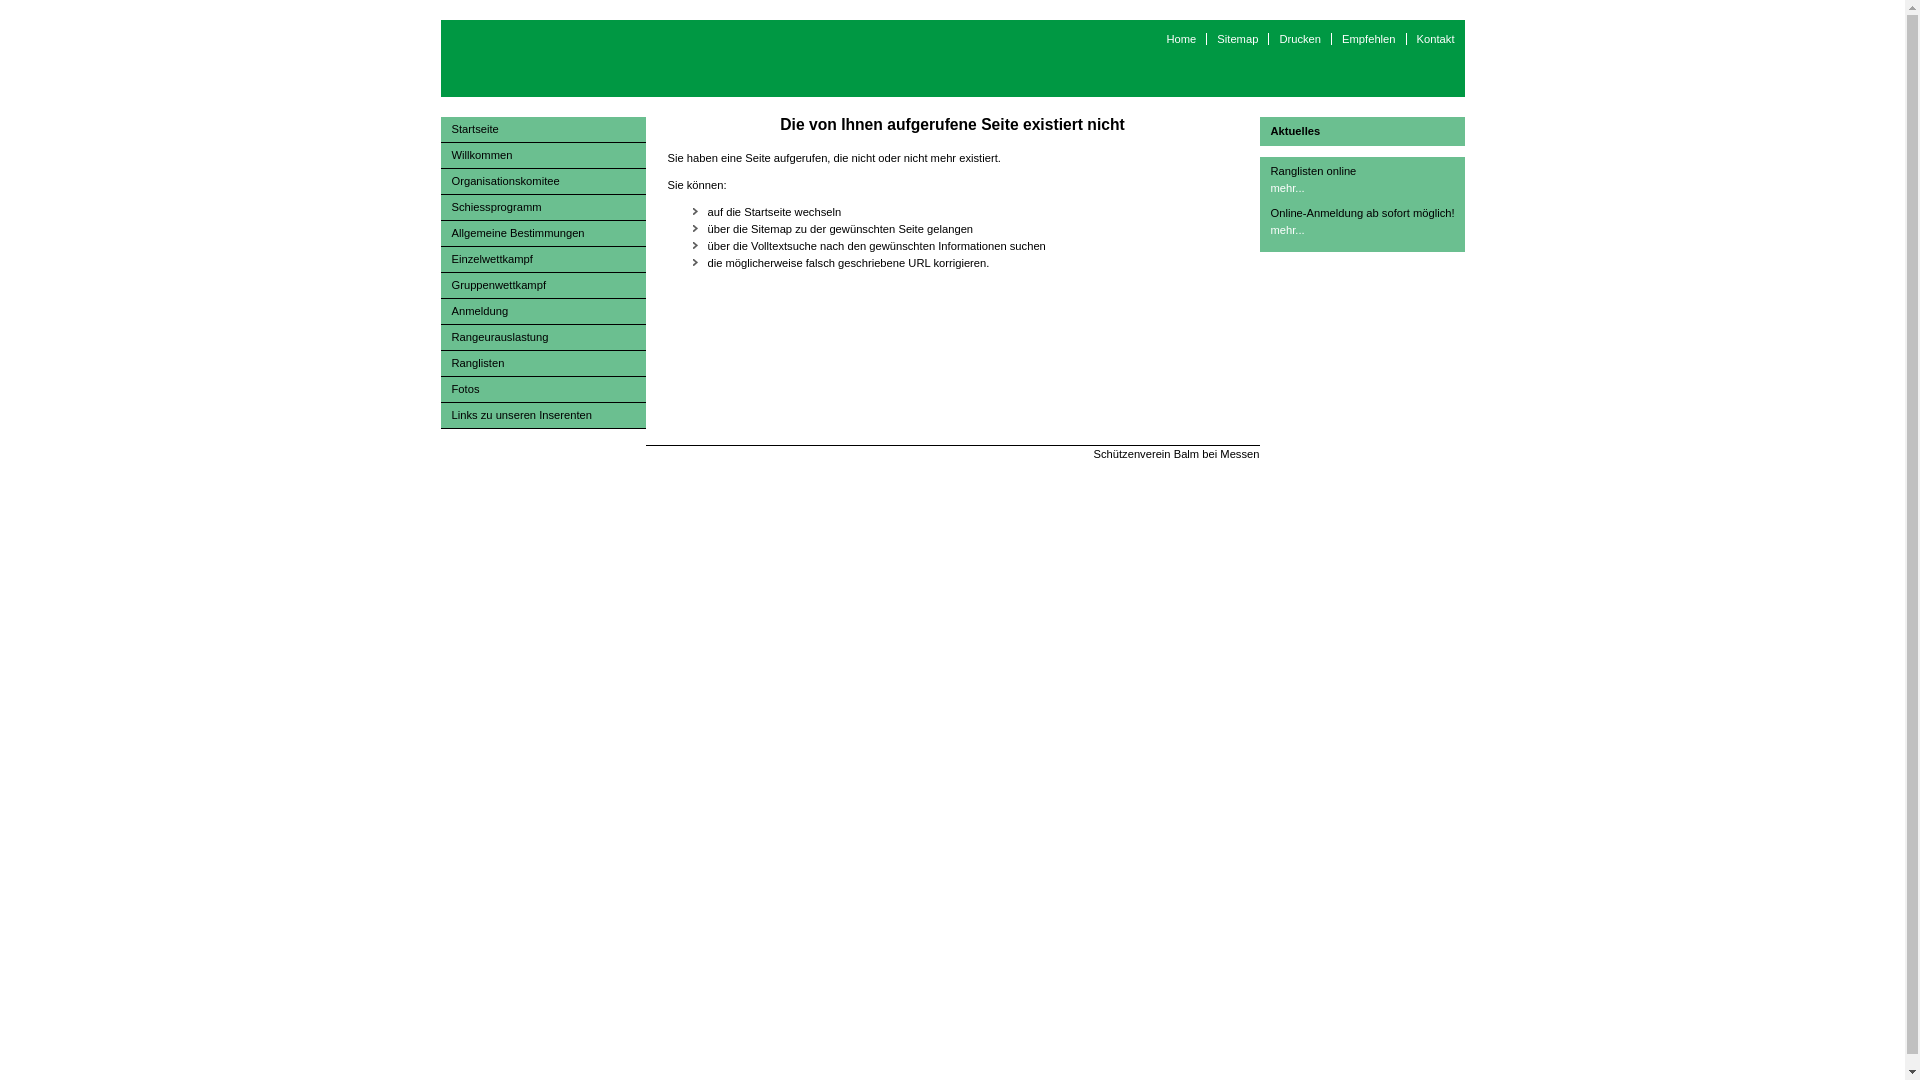 The width and height of the screenshot is (1920, 1080). Describe the element at coordinates (1368, 39) in the screenshot. I see `Empfehlen` at that location.